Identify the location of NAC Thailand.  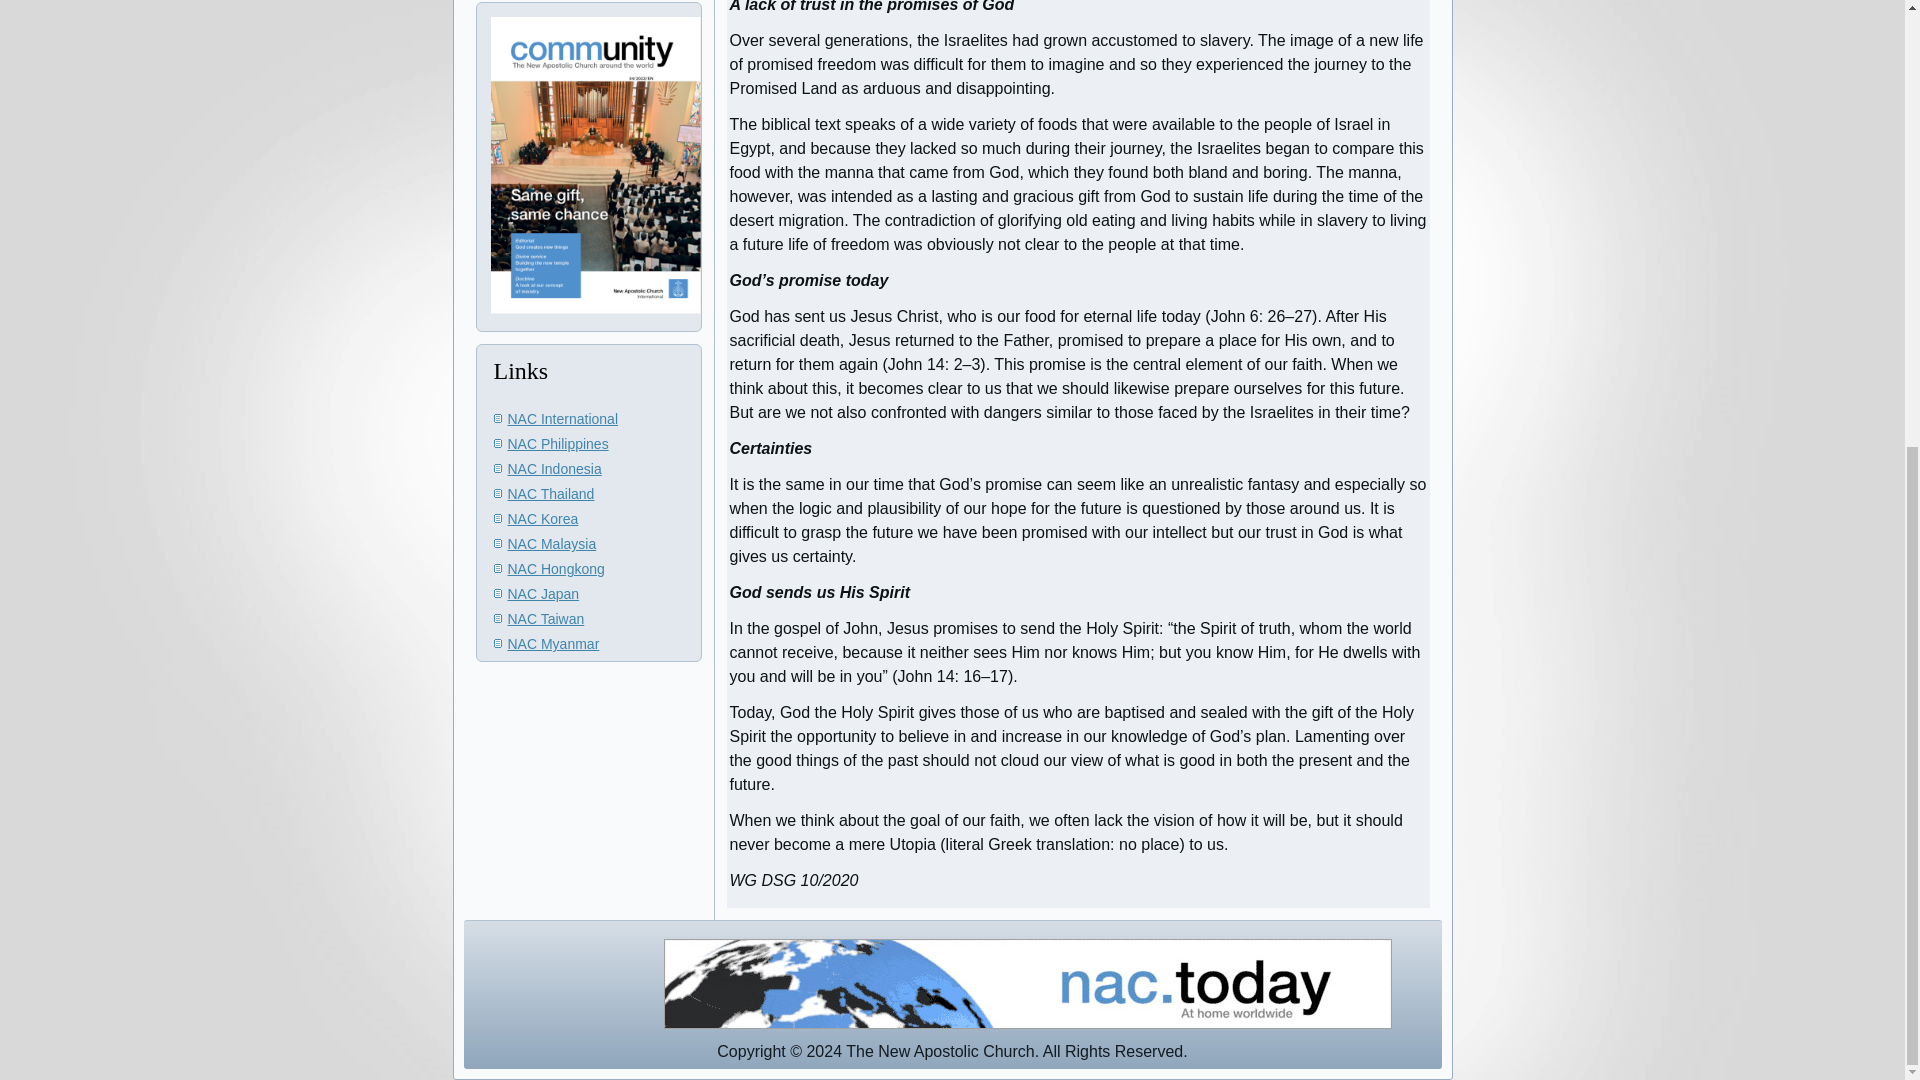
(552, 494).